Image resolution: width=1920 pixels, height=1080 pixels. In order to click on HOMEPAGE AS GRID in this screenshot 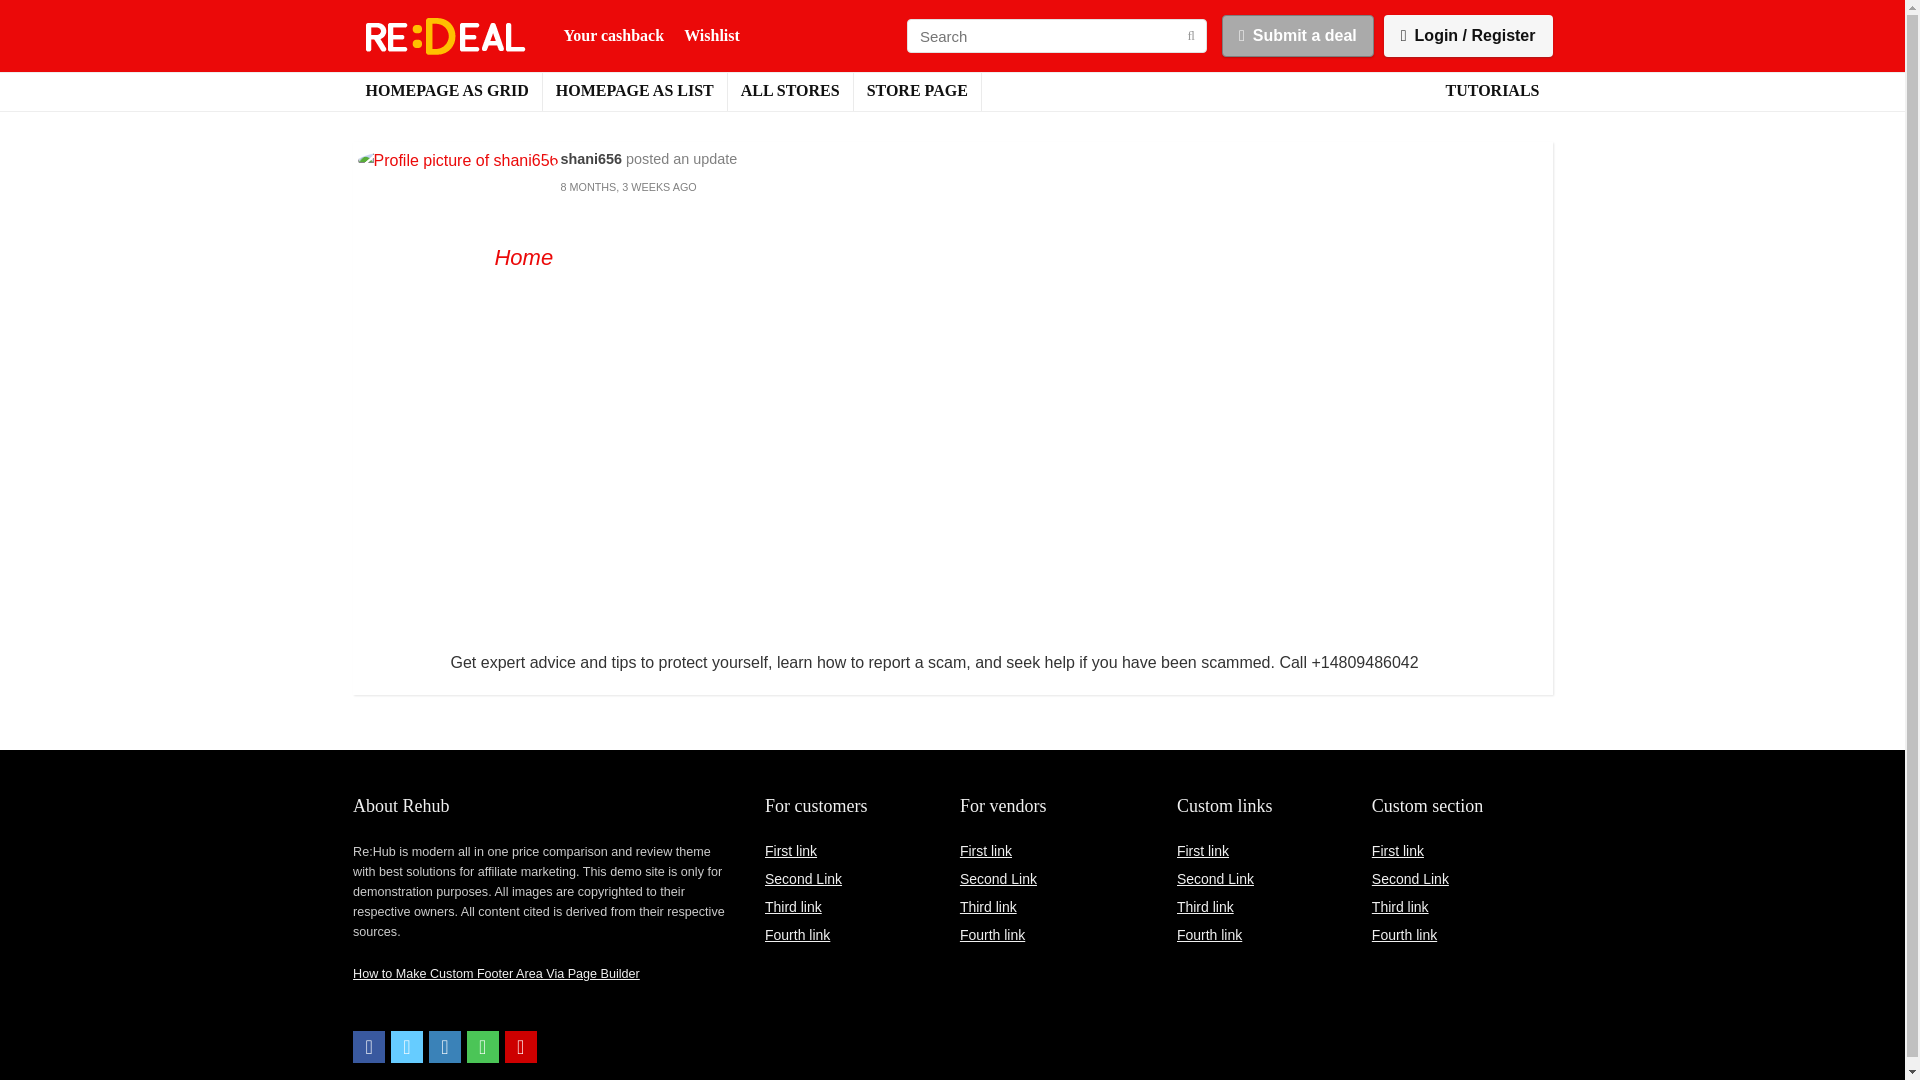, I will do `click(446, 92)`.